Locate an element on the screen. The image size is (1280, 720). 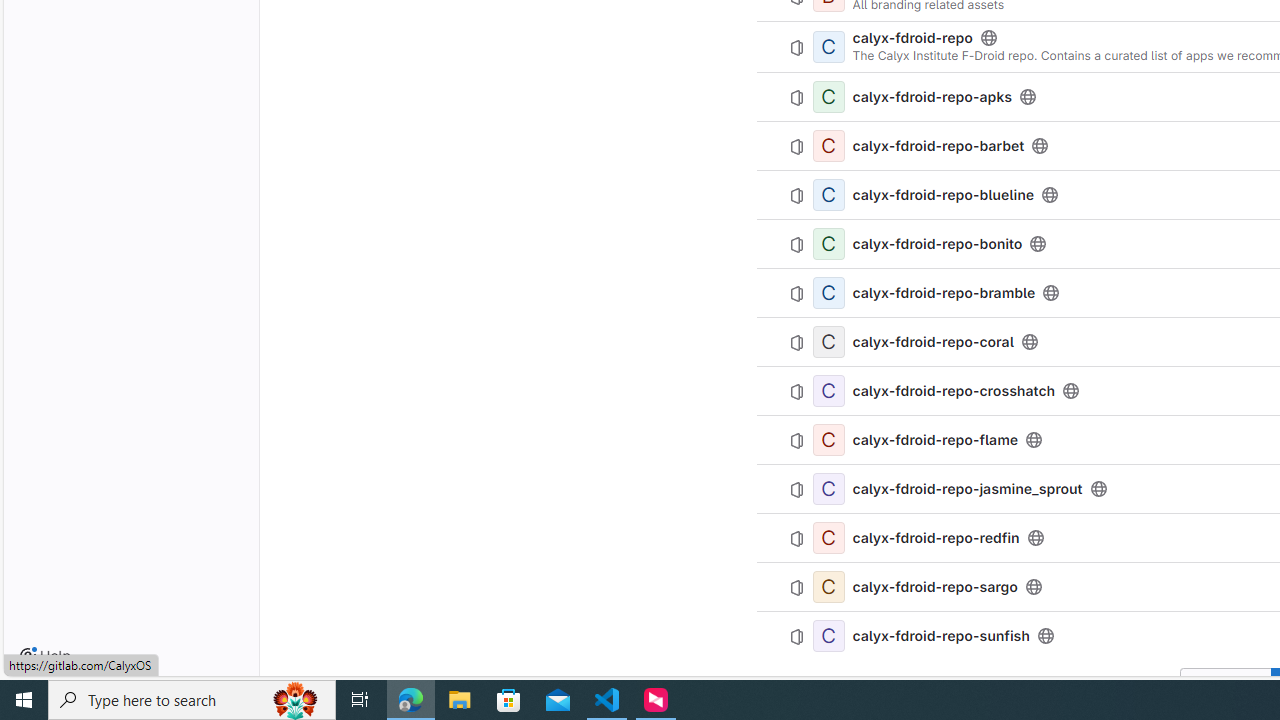
calyx-fdroid-repo-jasmine_sprout is located at coordinates (967, 488).